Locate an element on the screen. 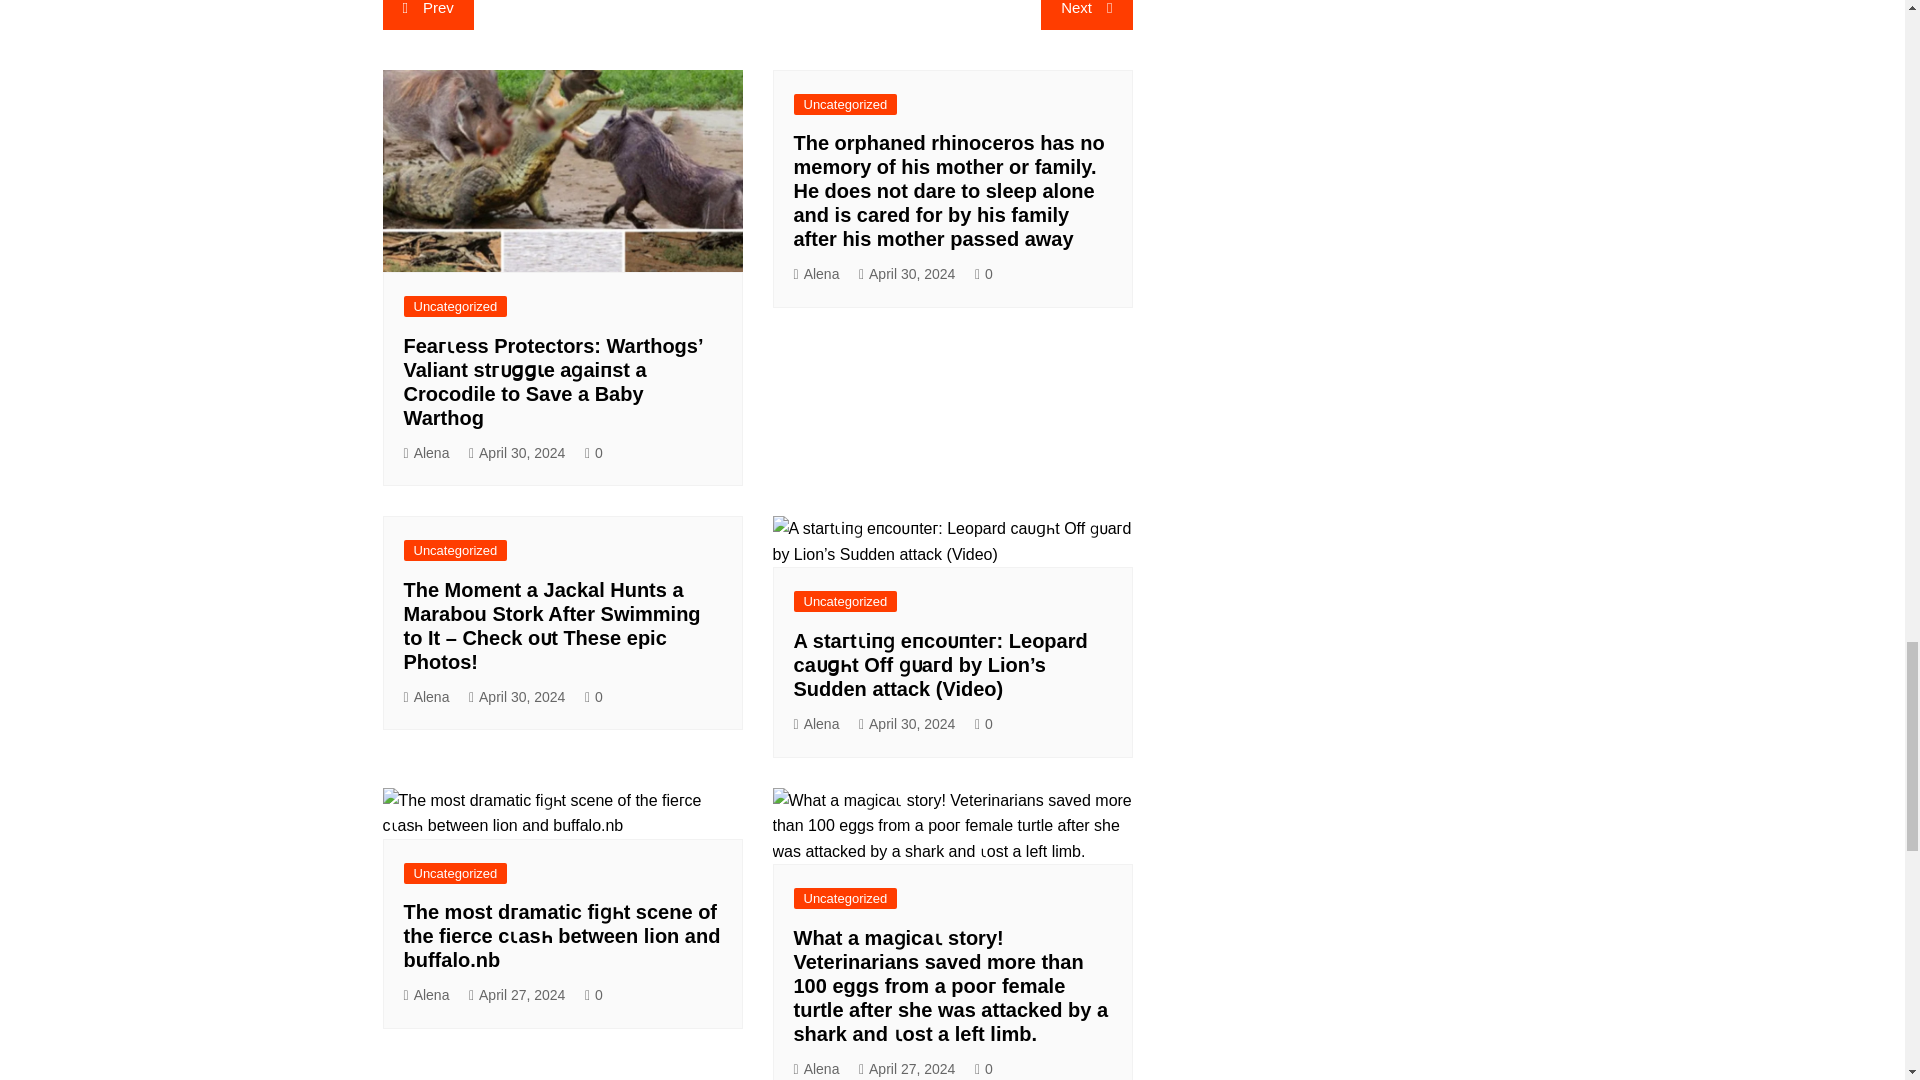 The image size is (1920, 1080). Uncategorized is located at coordinates (456, 873).